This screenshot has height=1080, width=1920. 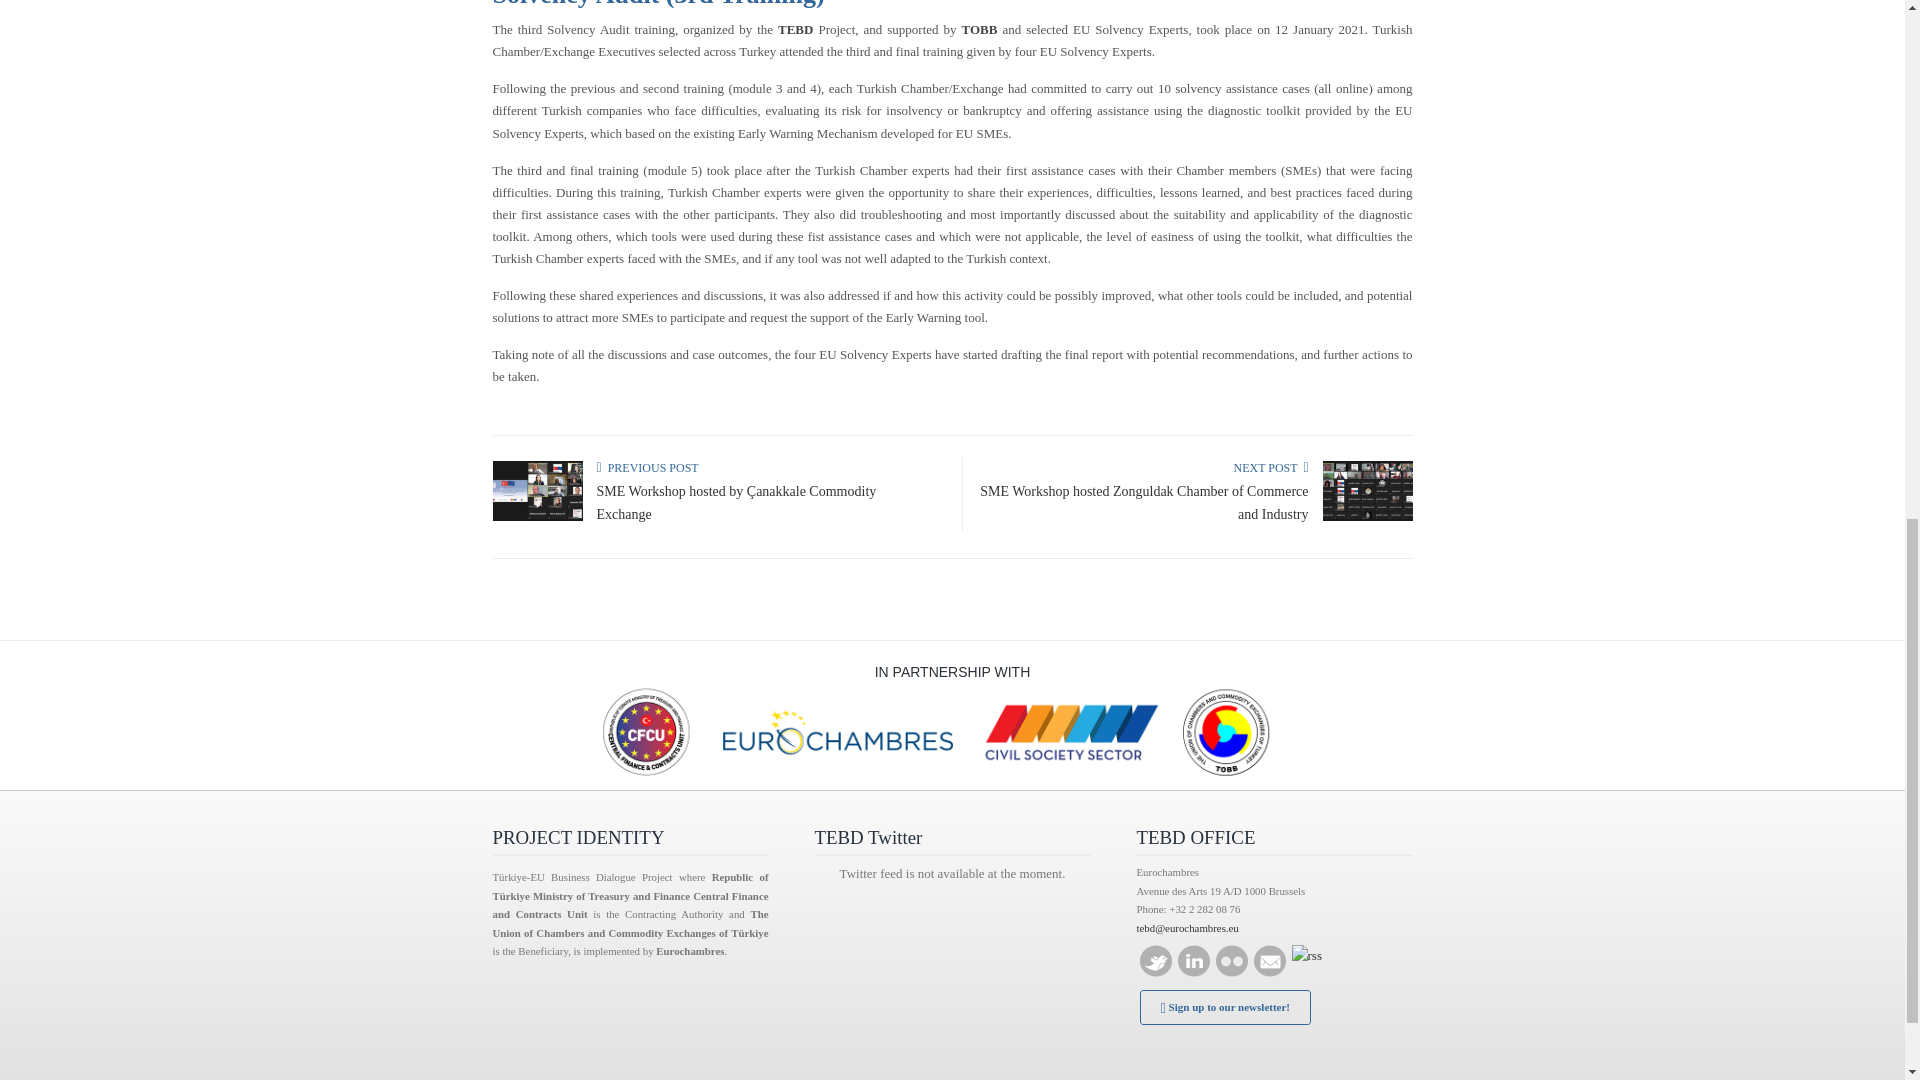 I want to click on Go to previous post, so click(x=646, y=468).